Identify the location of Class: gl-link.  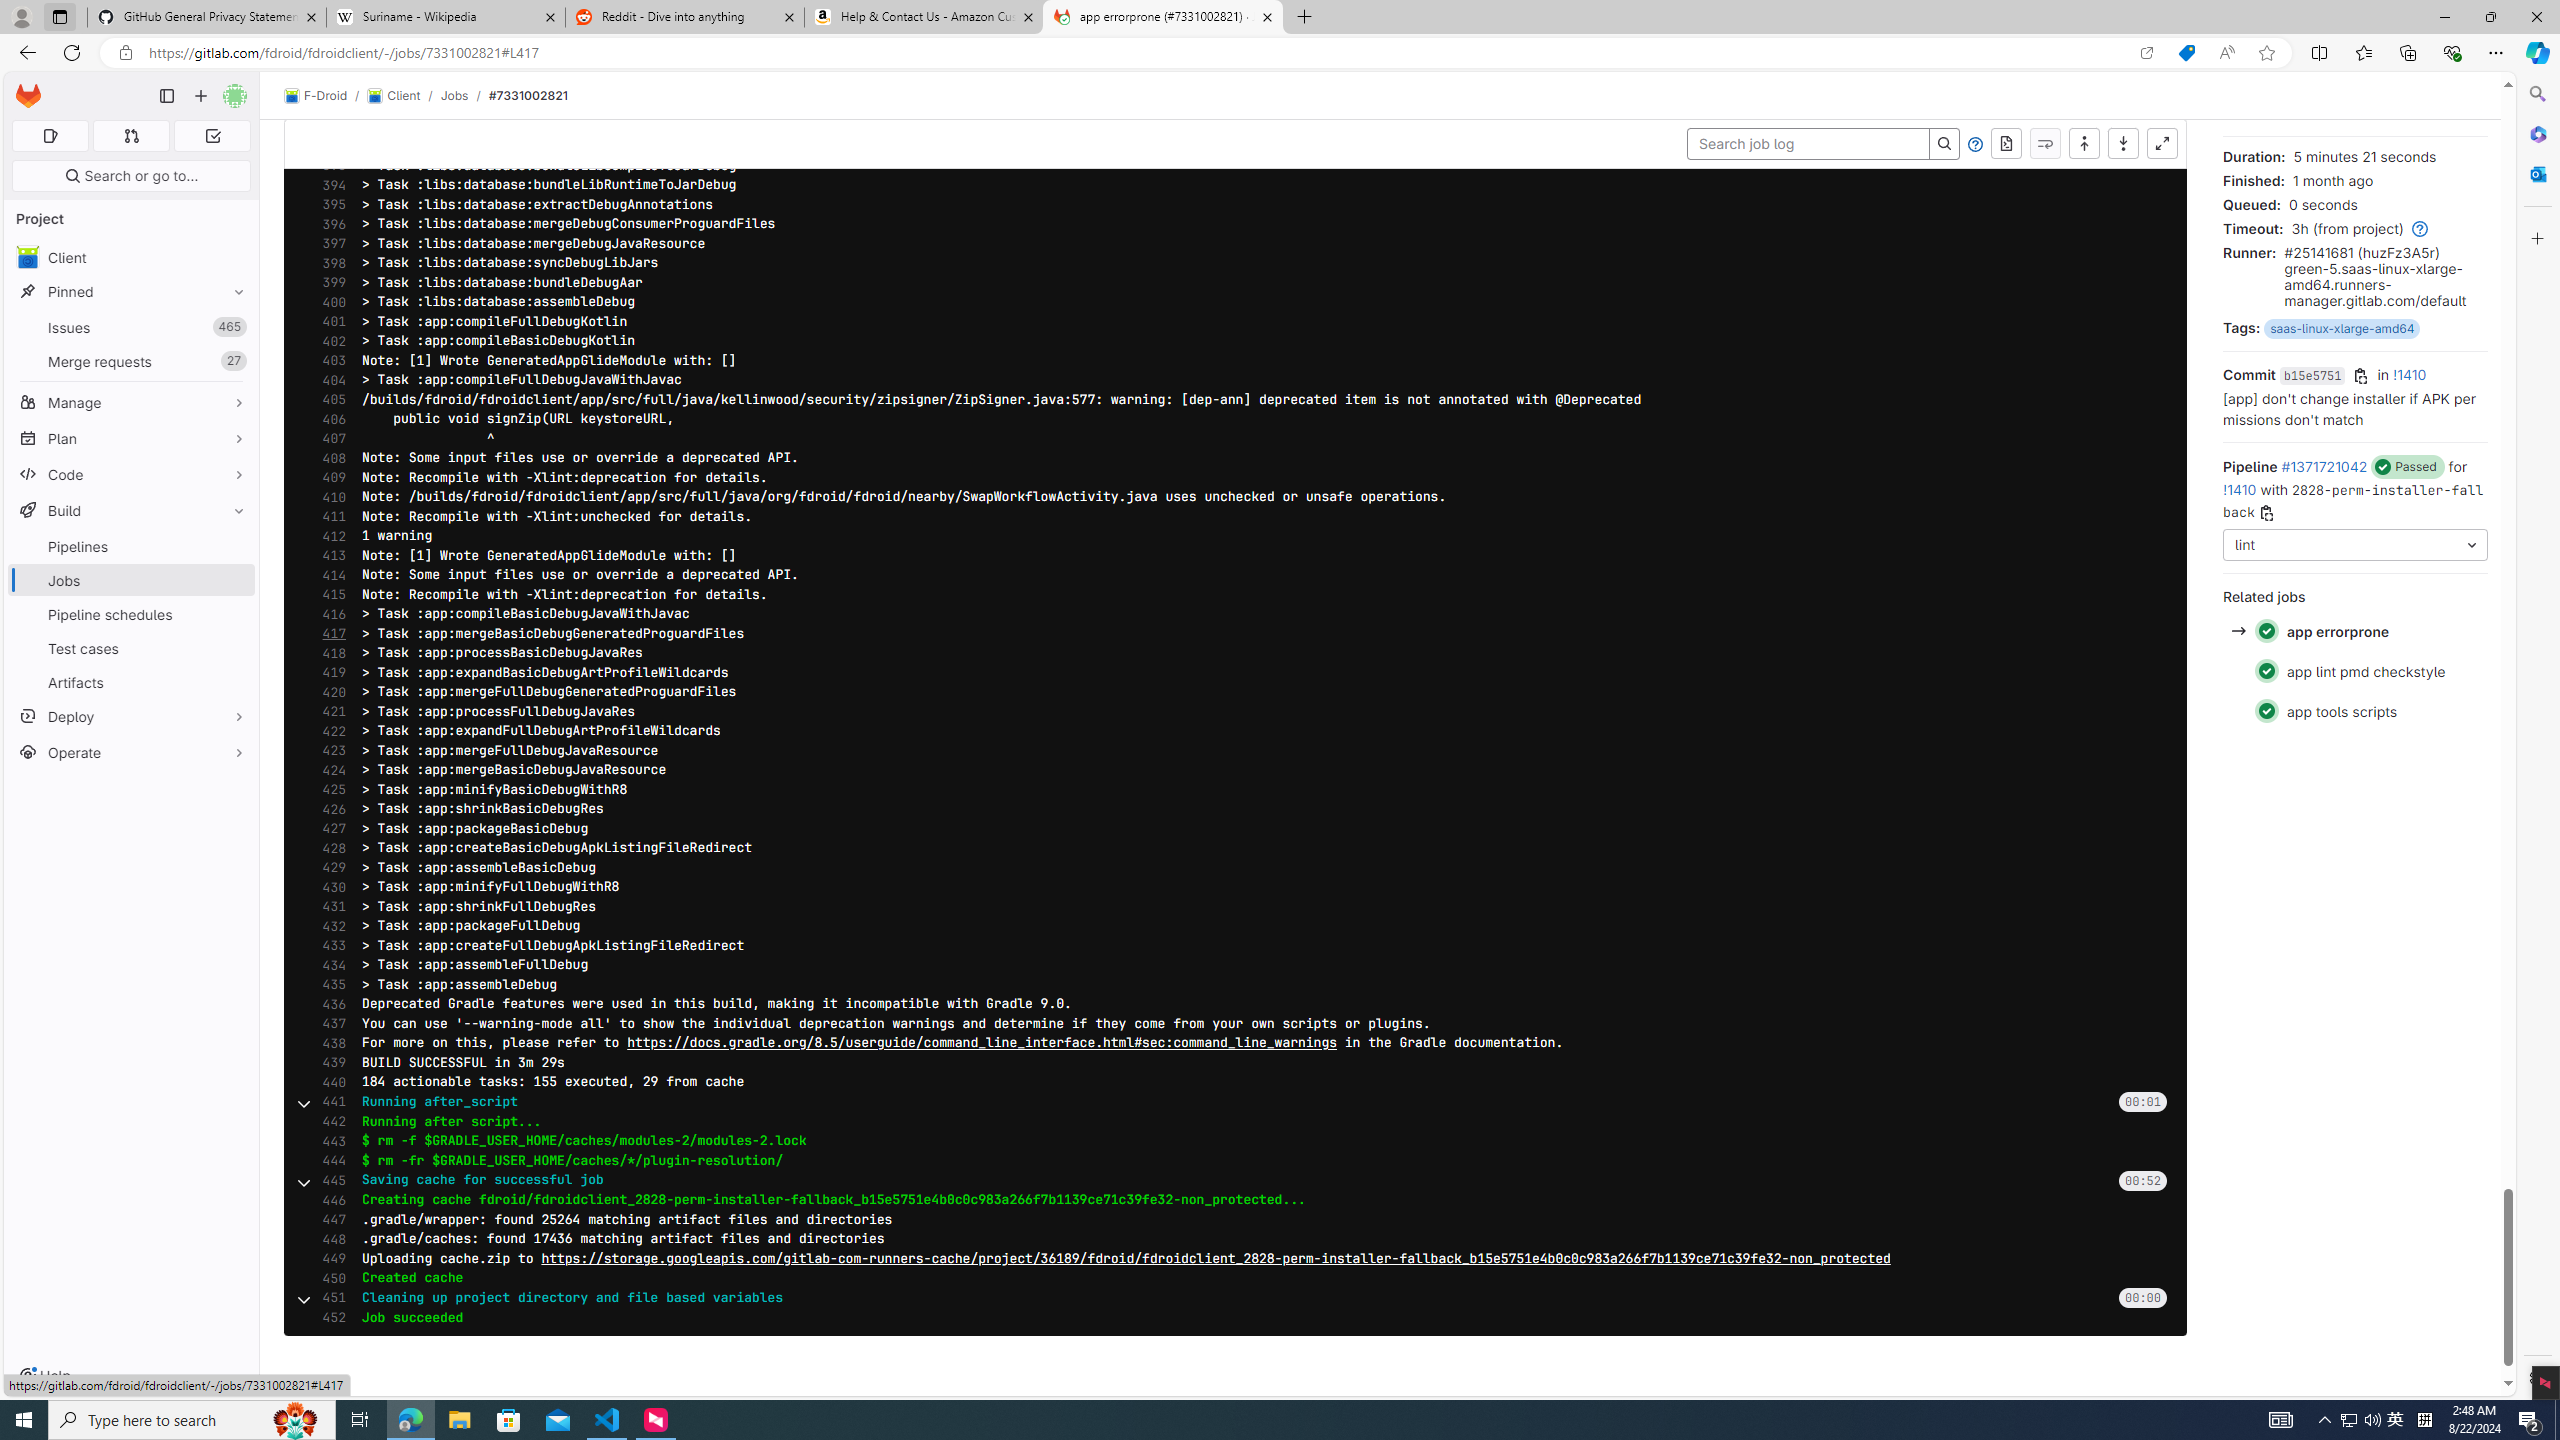
(2416, 228).